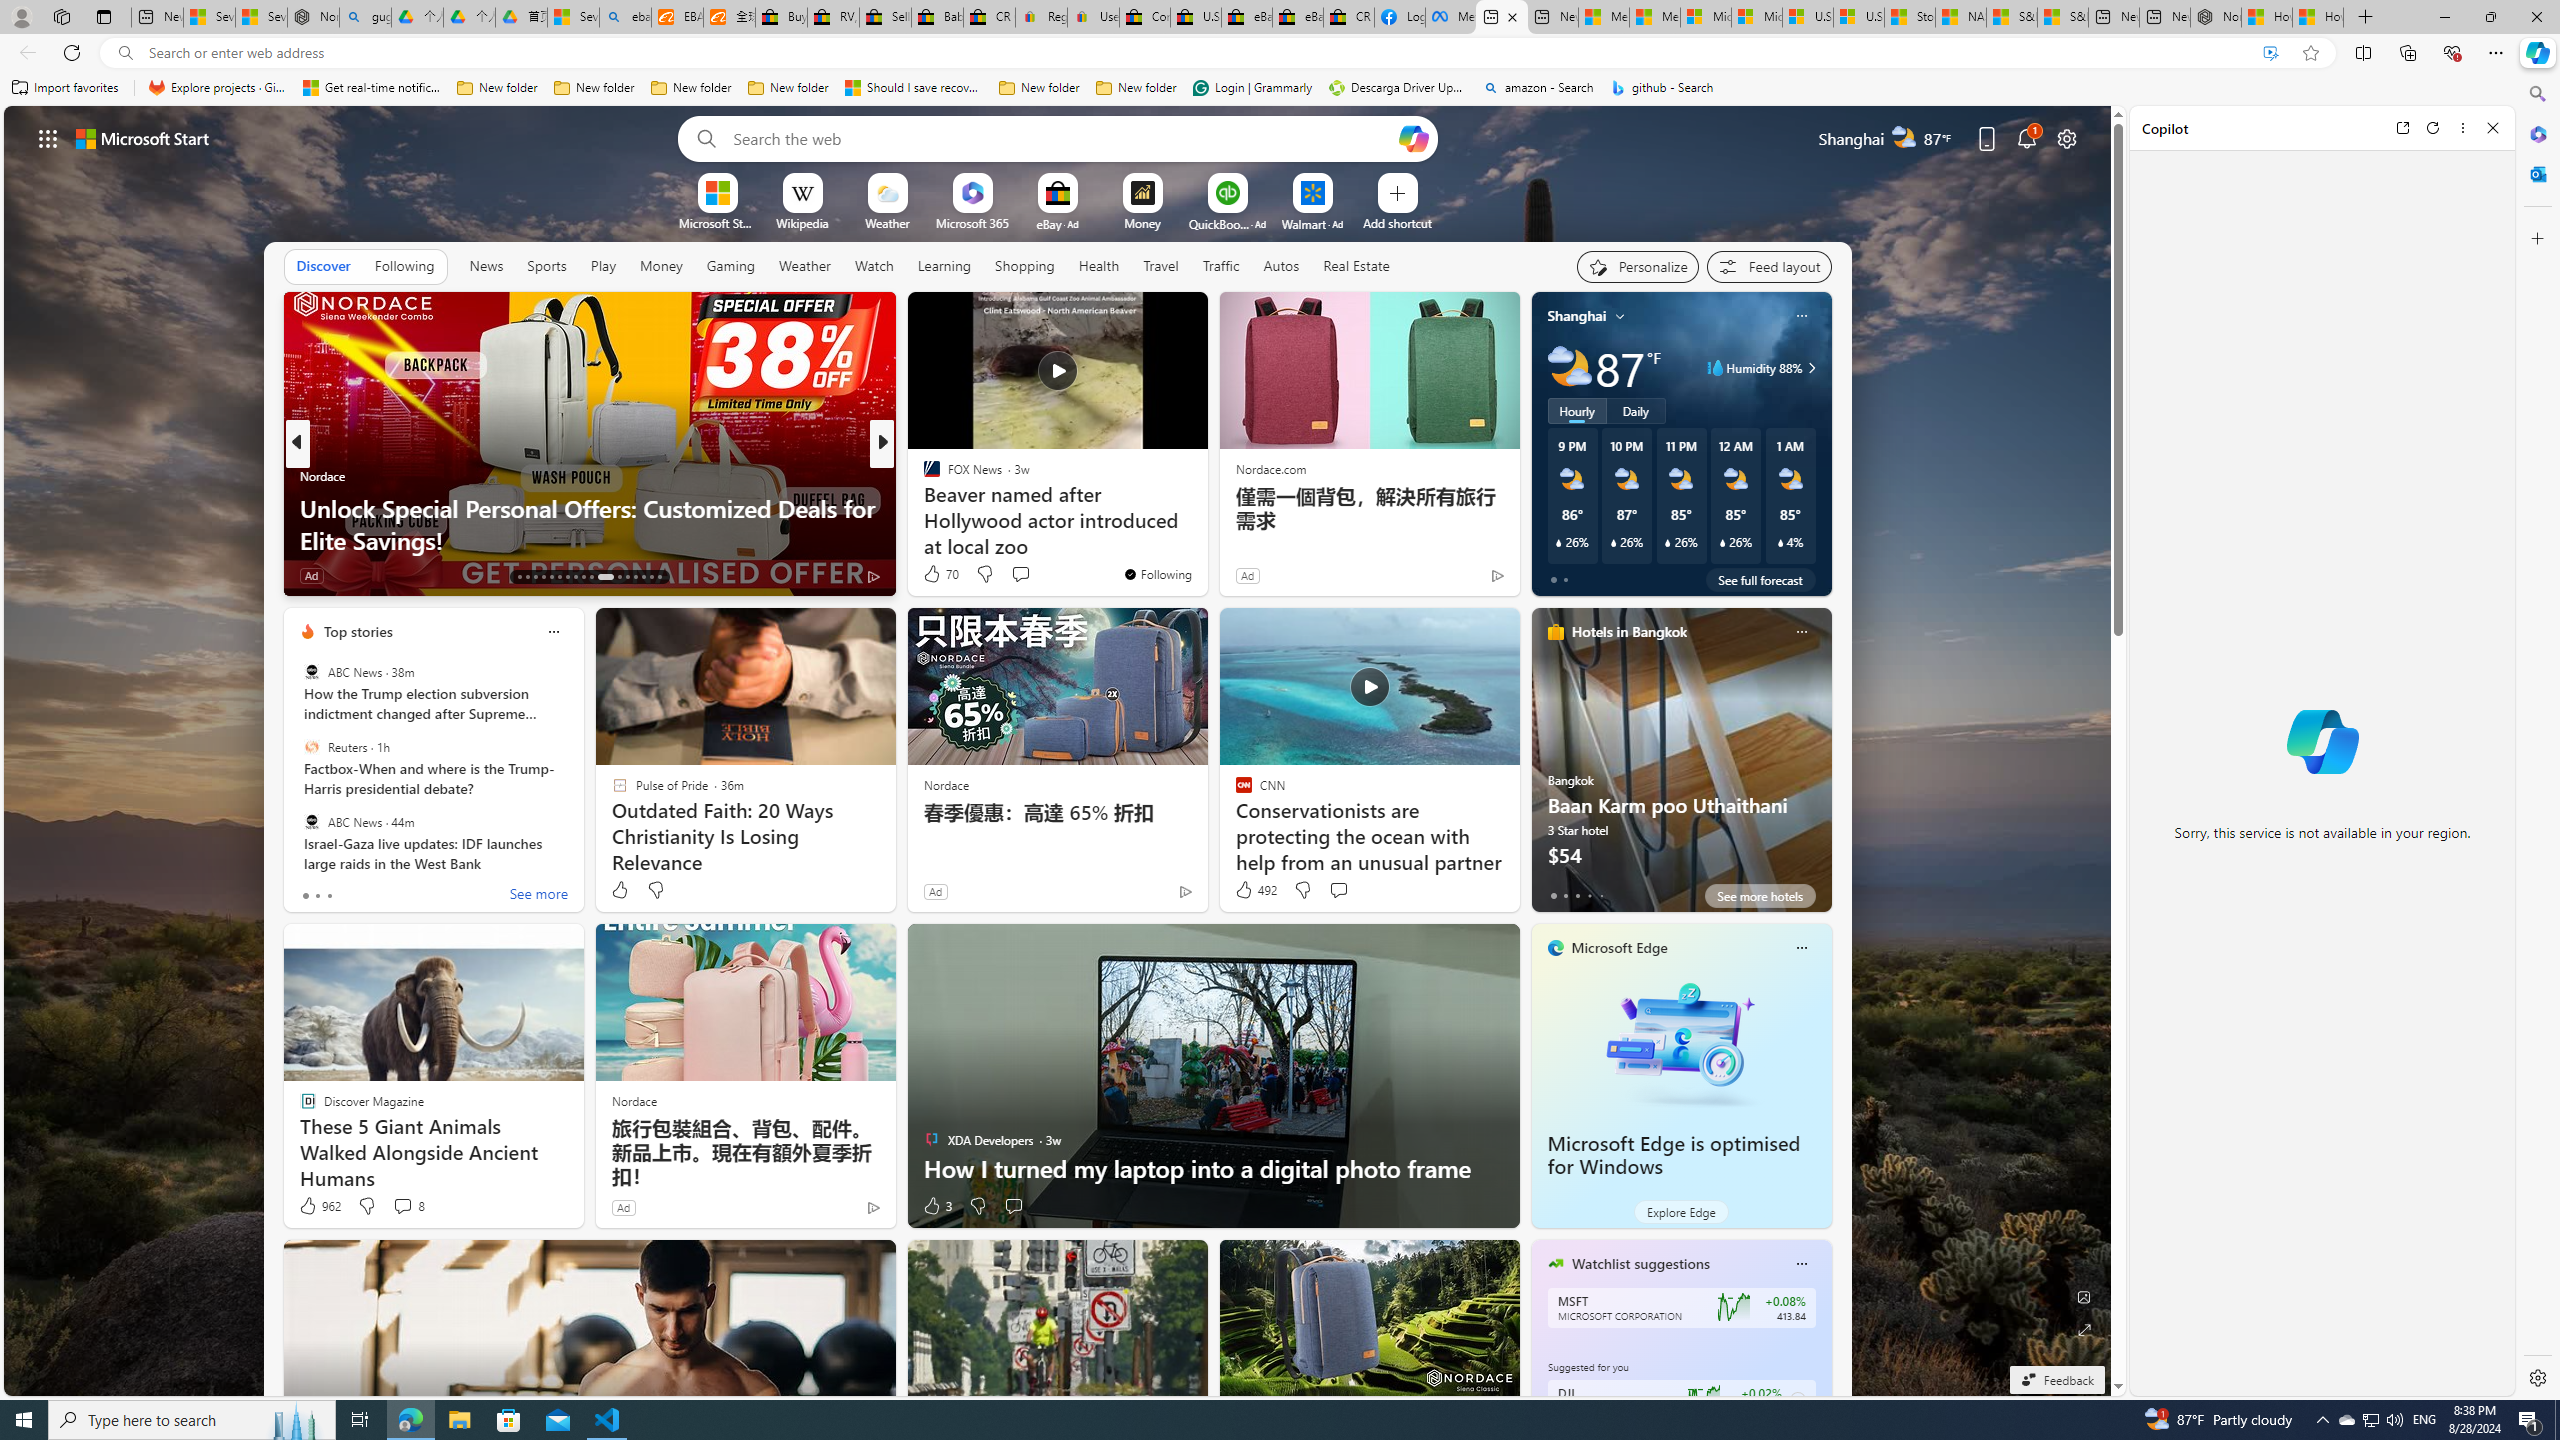  What do you see at coordinates (936, 576) in the screenshot?
I see `315 Like` at bounding box center [936, 576].